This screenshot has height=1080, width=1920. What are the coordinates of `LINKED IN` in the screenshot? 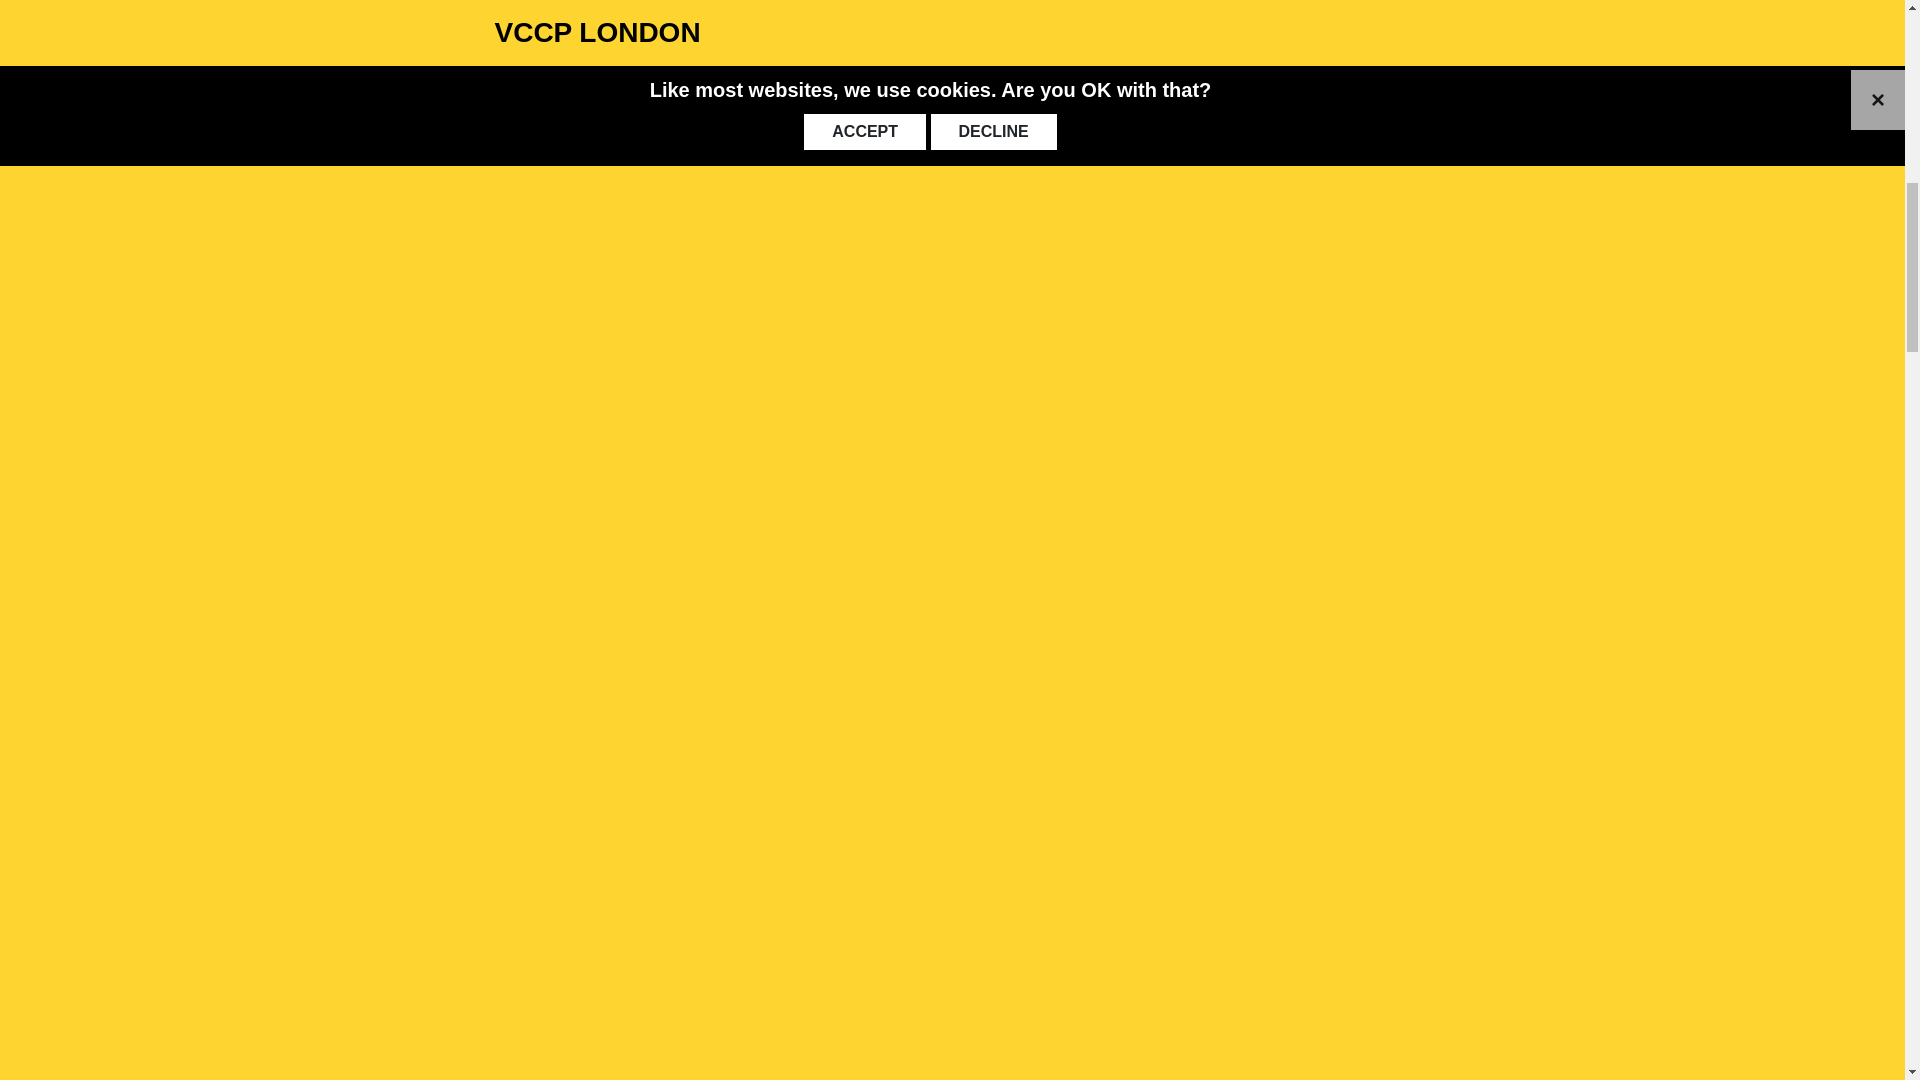 It's located at (1394, 22).